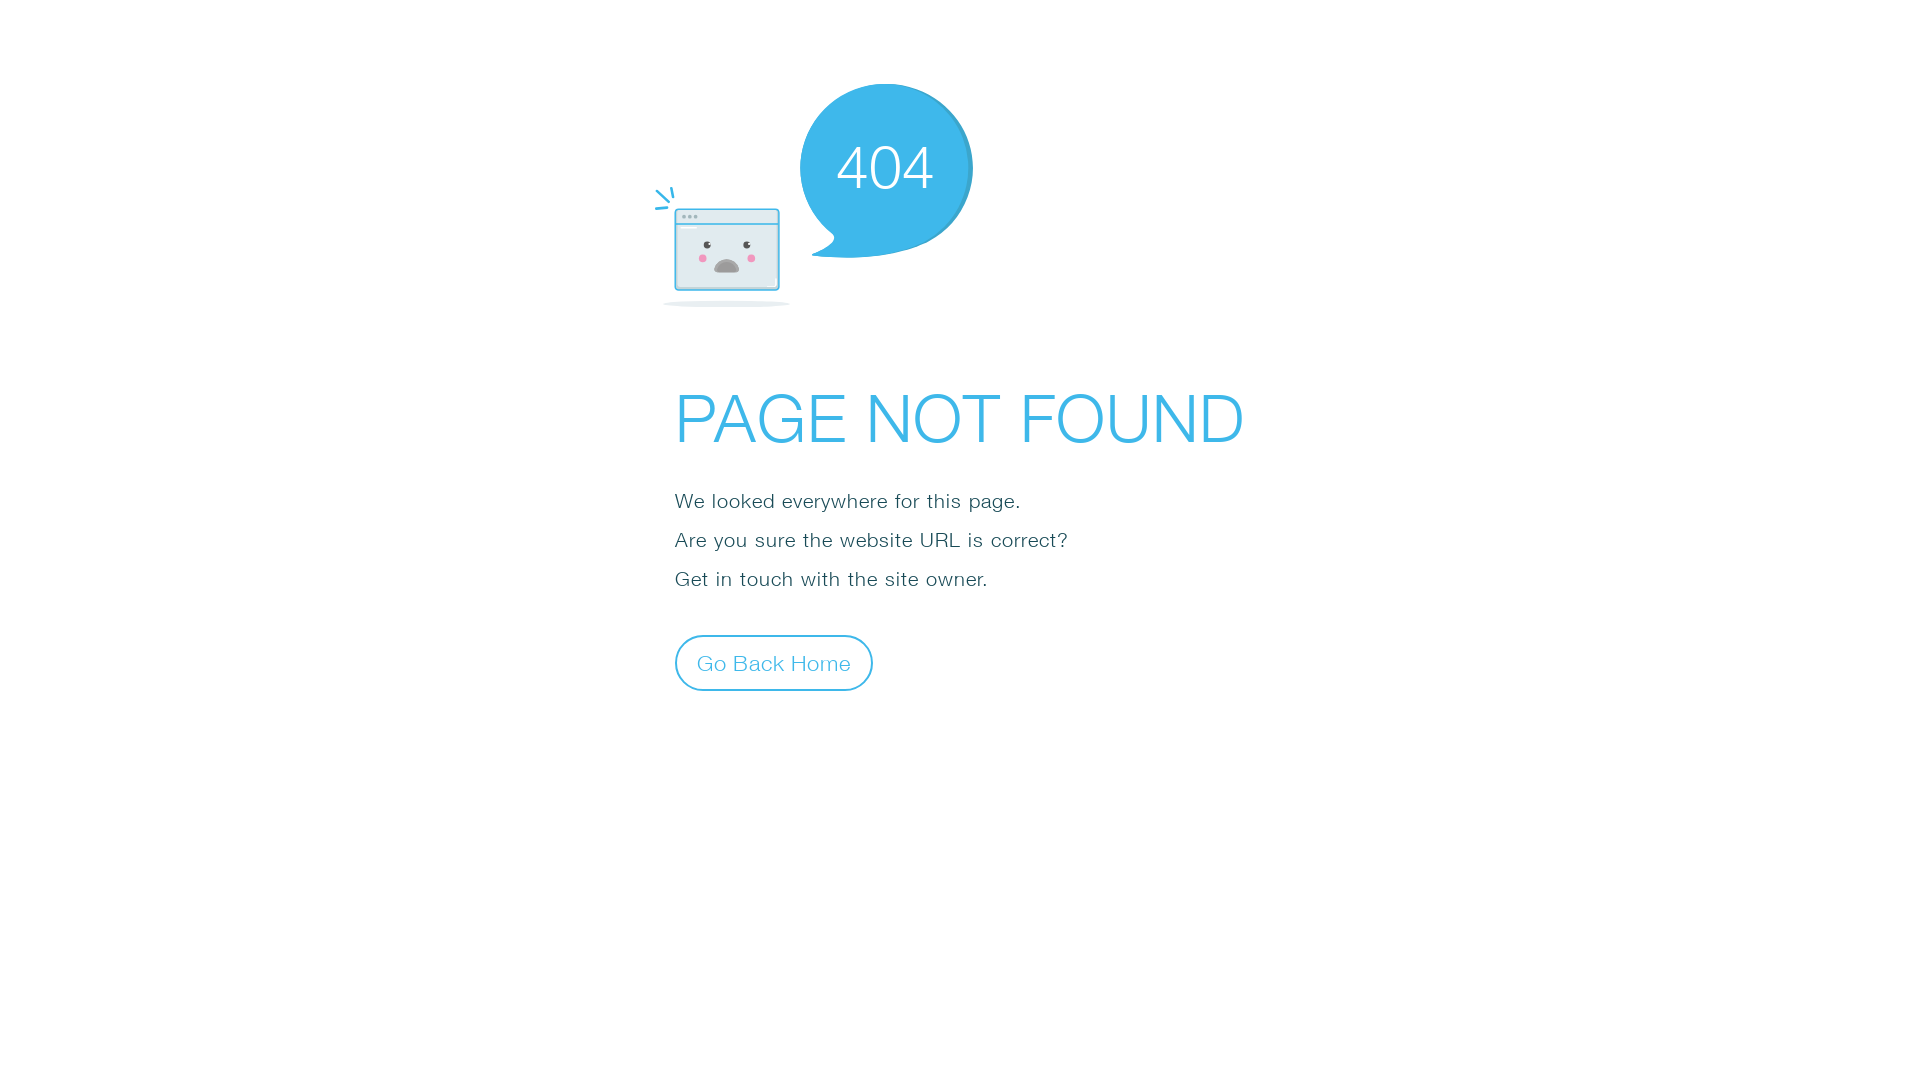 Image resolution: width=1920 pixels, height=1080 pixels. What do you see at coordinates (774, 662) in the screenshot?
I see `Go Back Home` at bounding box center [774, 662].